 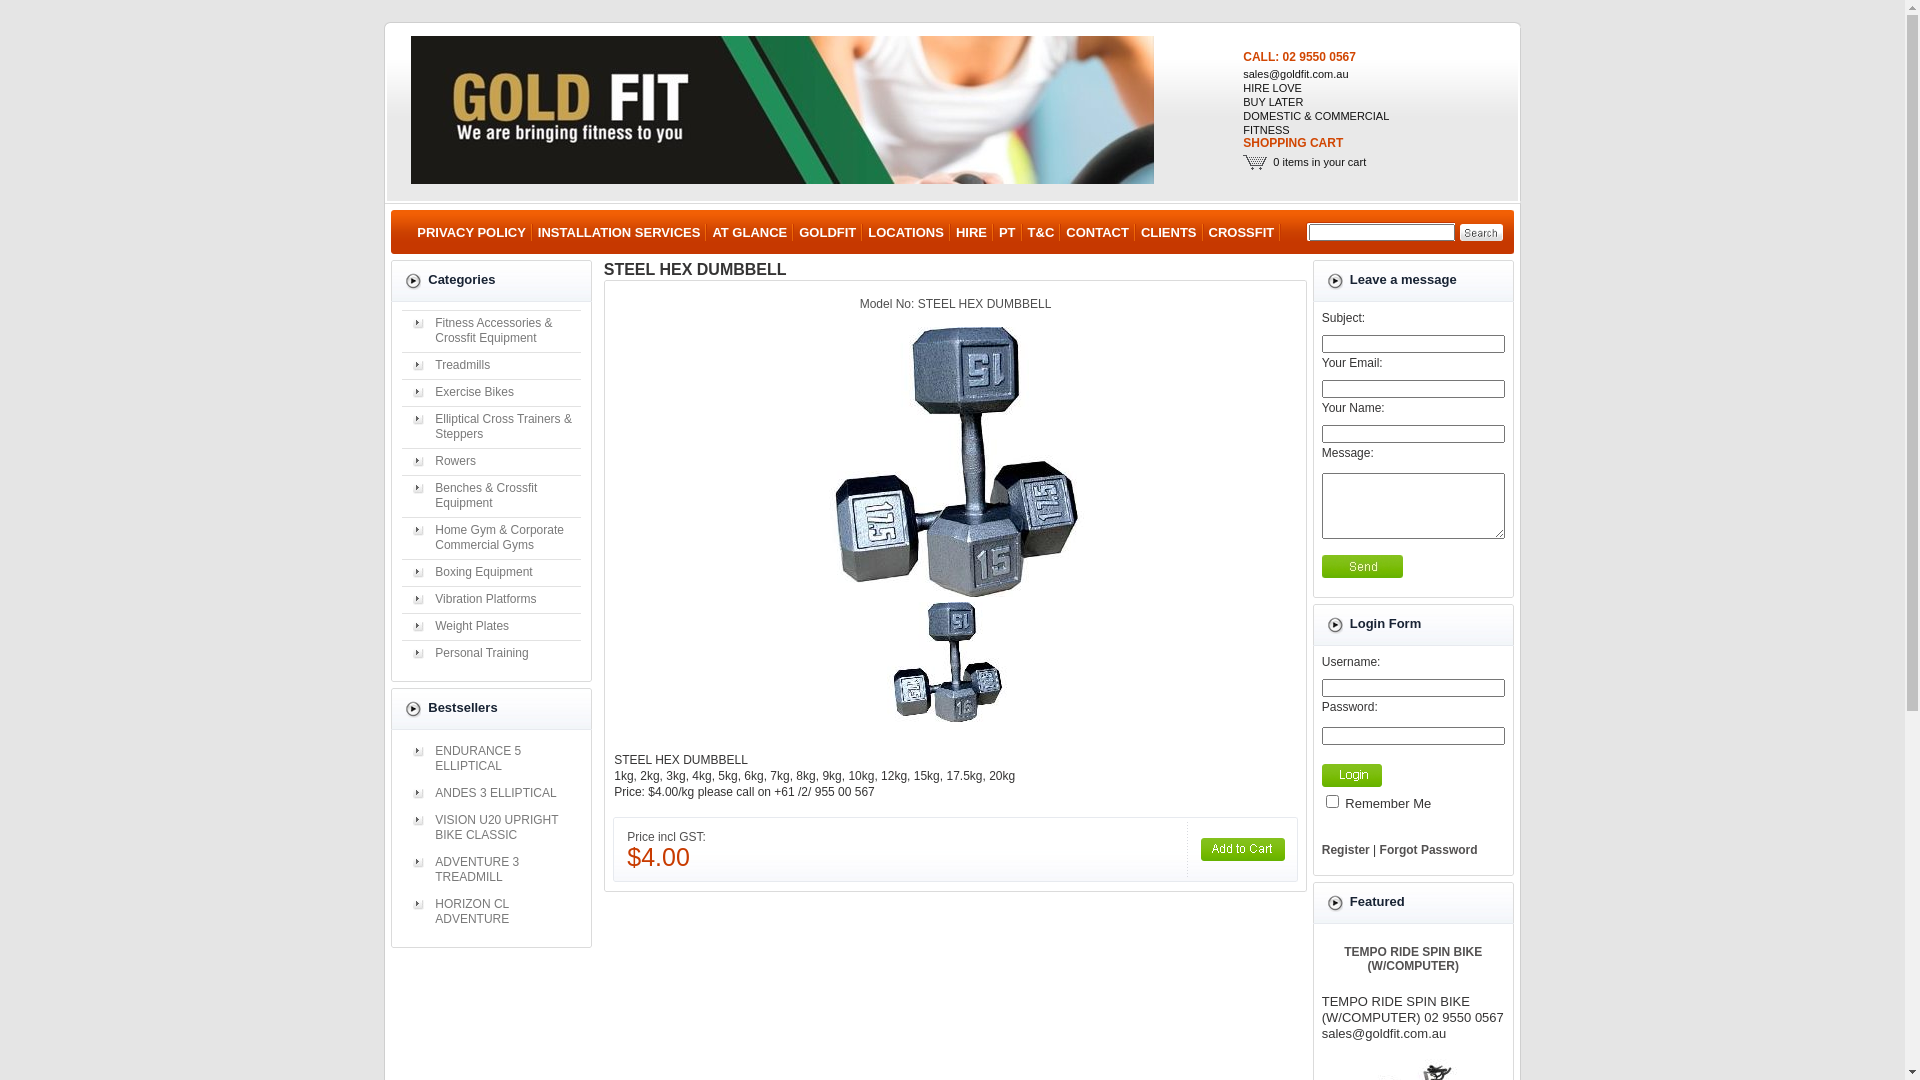 I want to click on HORIZON CL ADVENTURE, so click(x=492, y=912).